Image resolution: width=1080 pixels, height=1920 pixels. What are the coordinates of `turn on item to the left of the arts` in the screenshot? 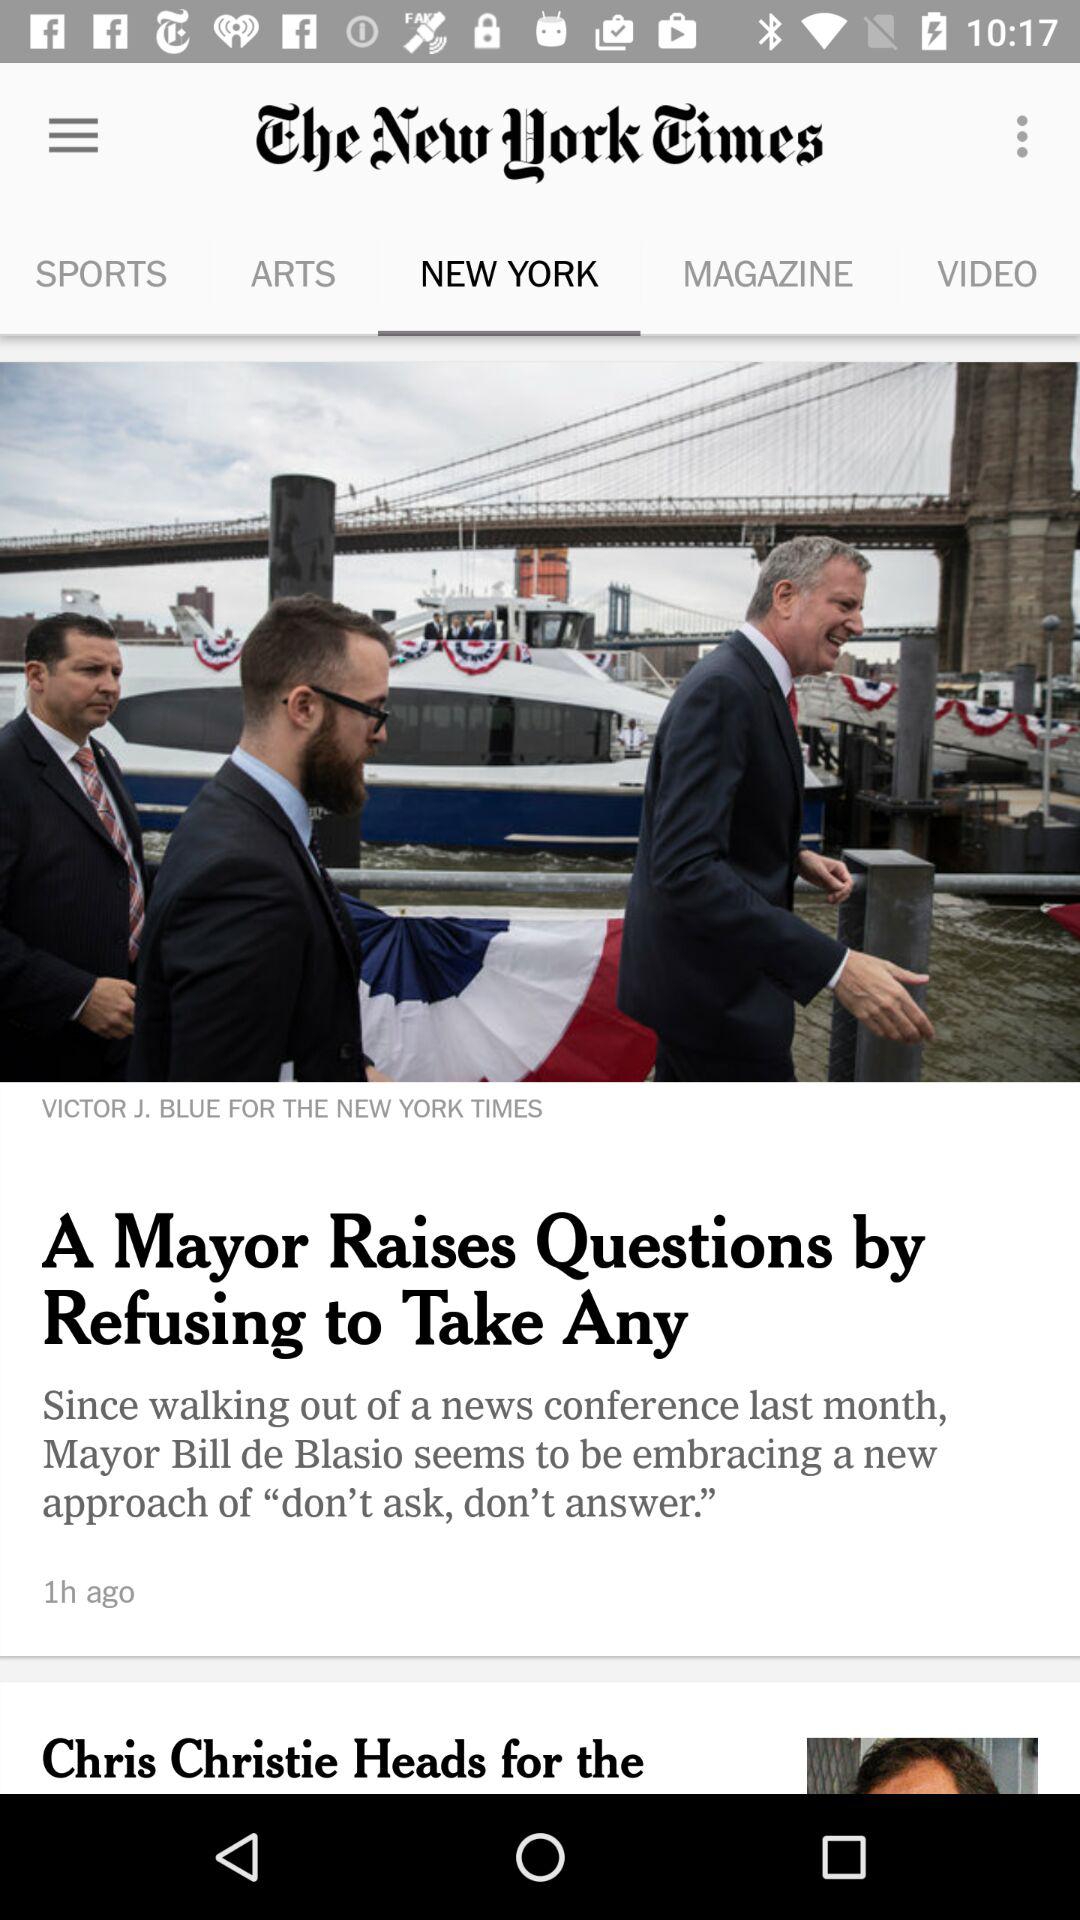 It's located at (73, 136).